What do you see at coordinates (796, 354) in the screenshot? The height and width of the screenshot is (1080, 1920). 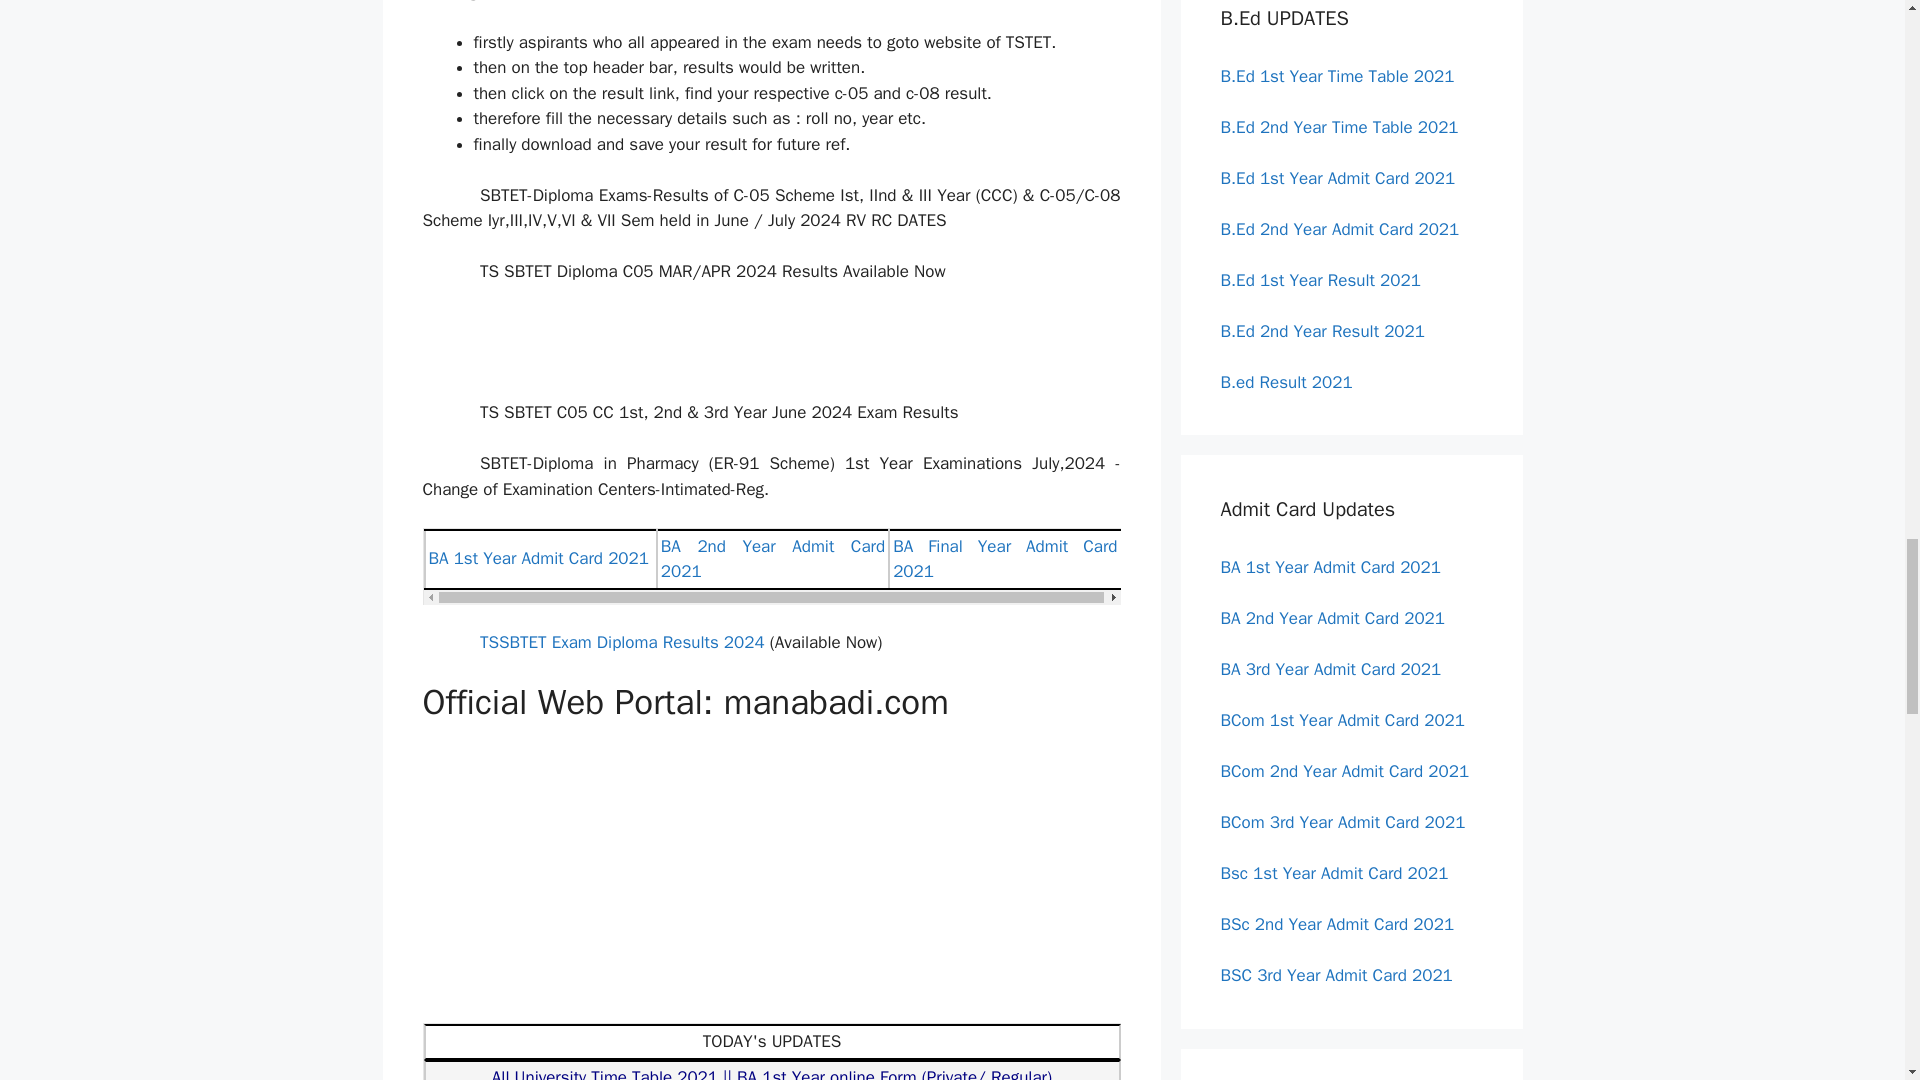 I see `Advertisement` at bounding box center [796, 354].